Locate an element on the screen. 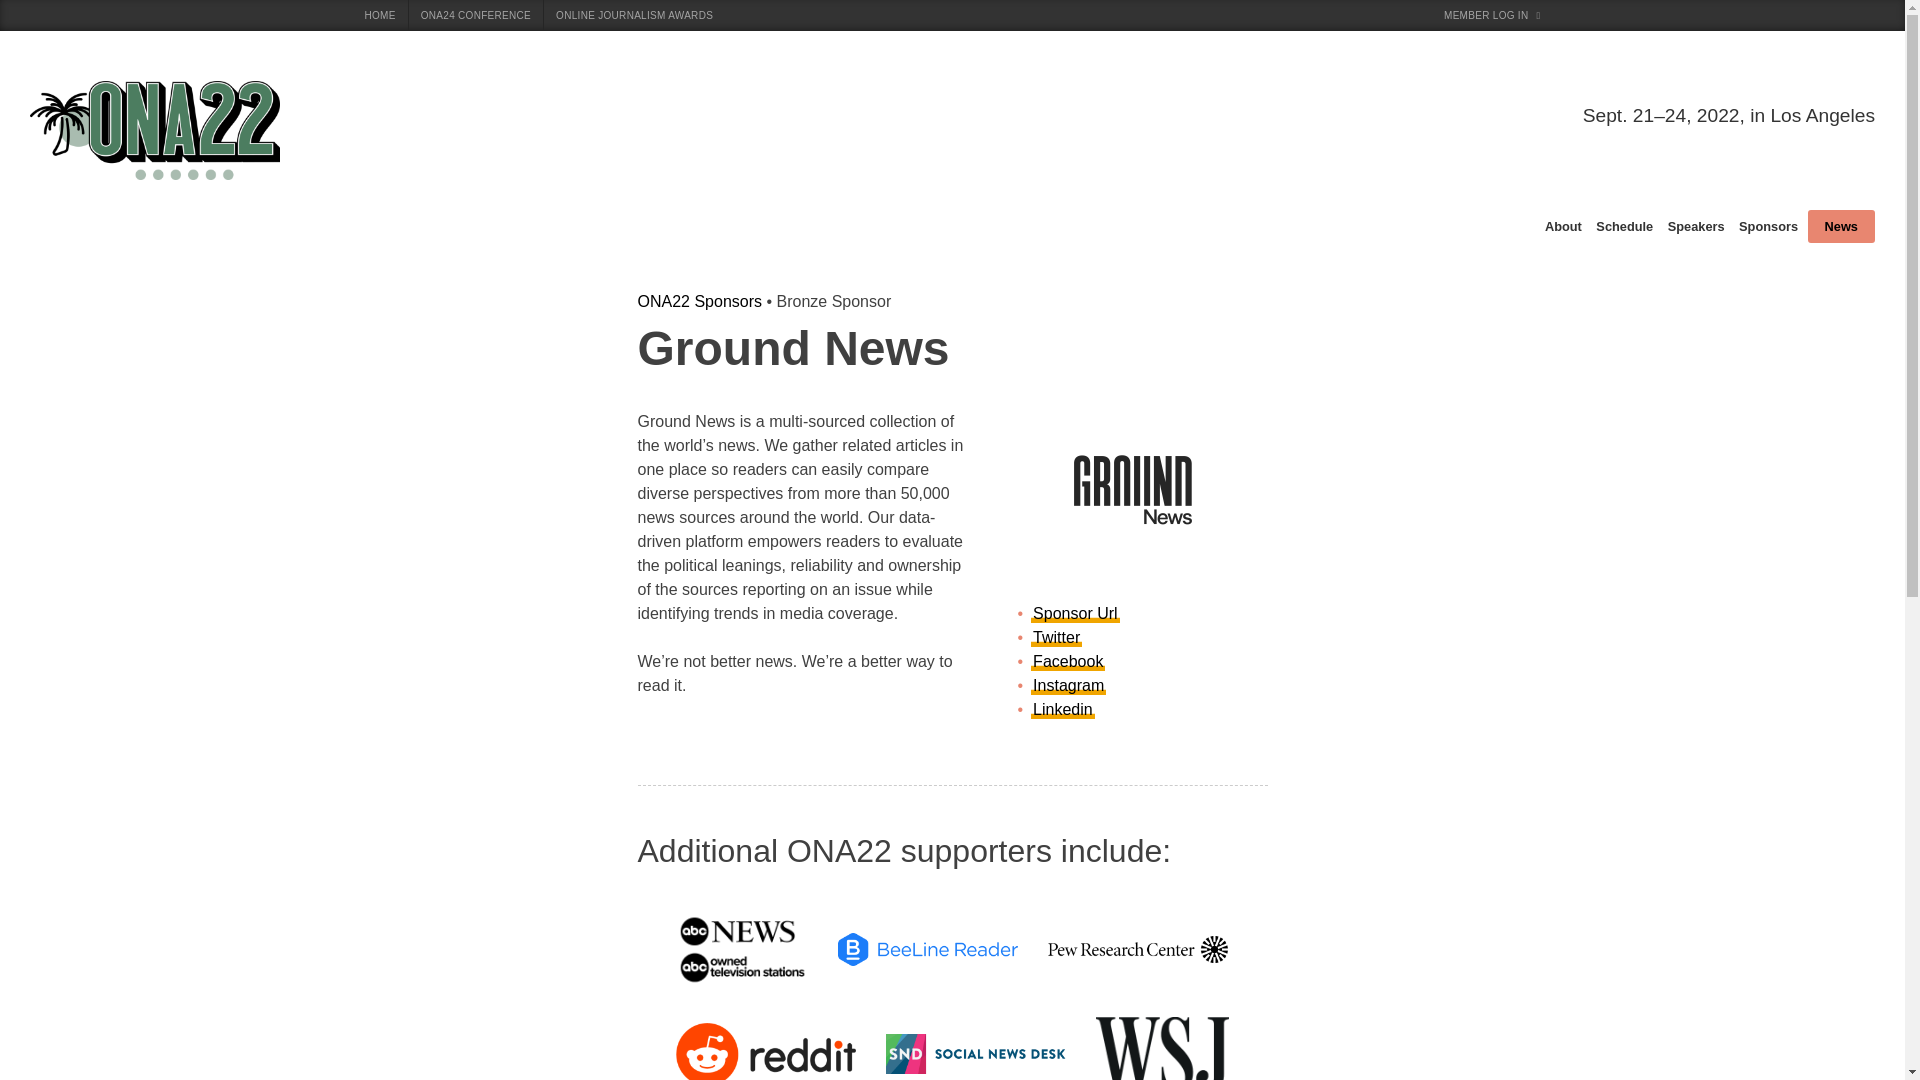  MEMBER LOG IN is located at coordinates (1492, 16).